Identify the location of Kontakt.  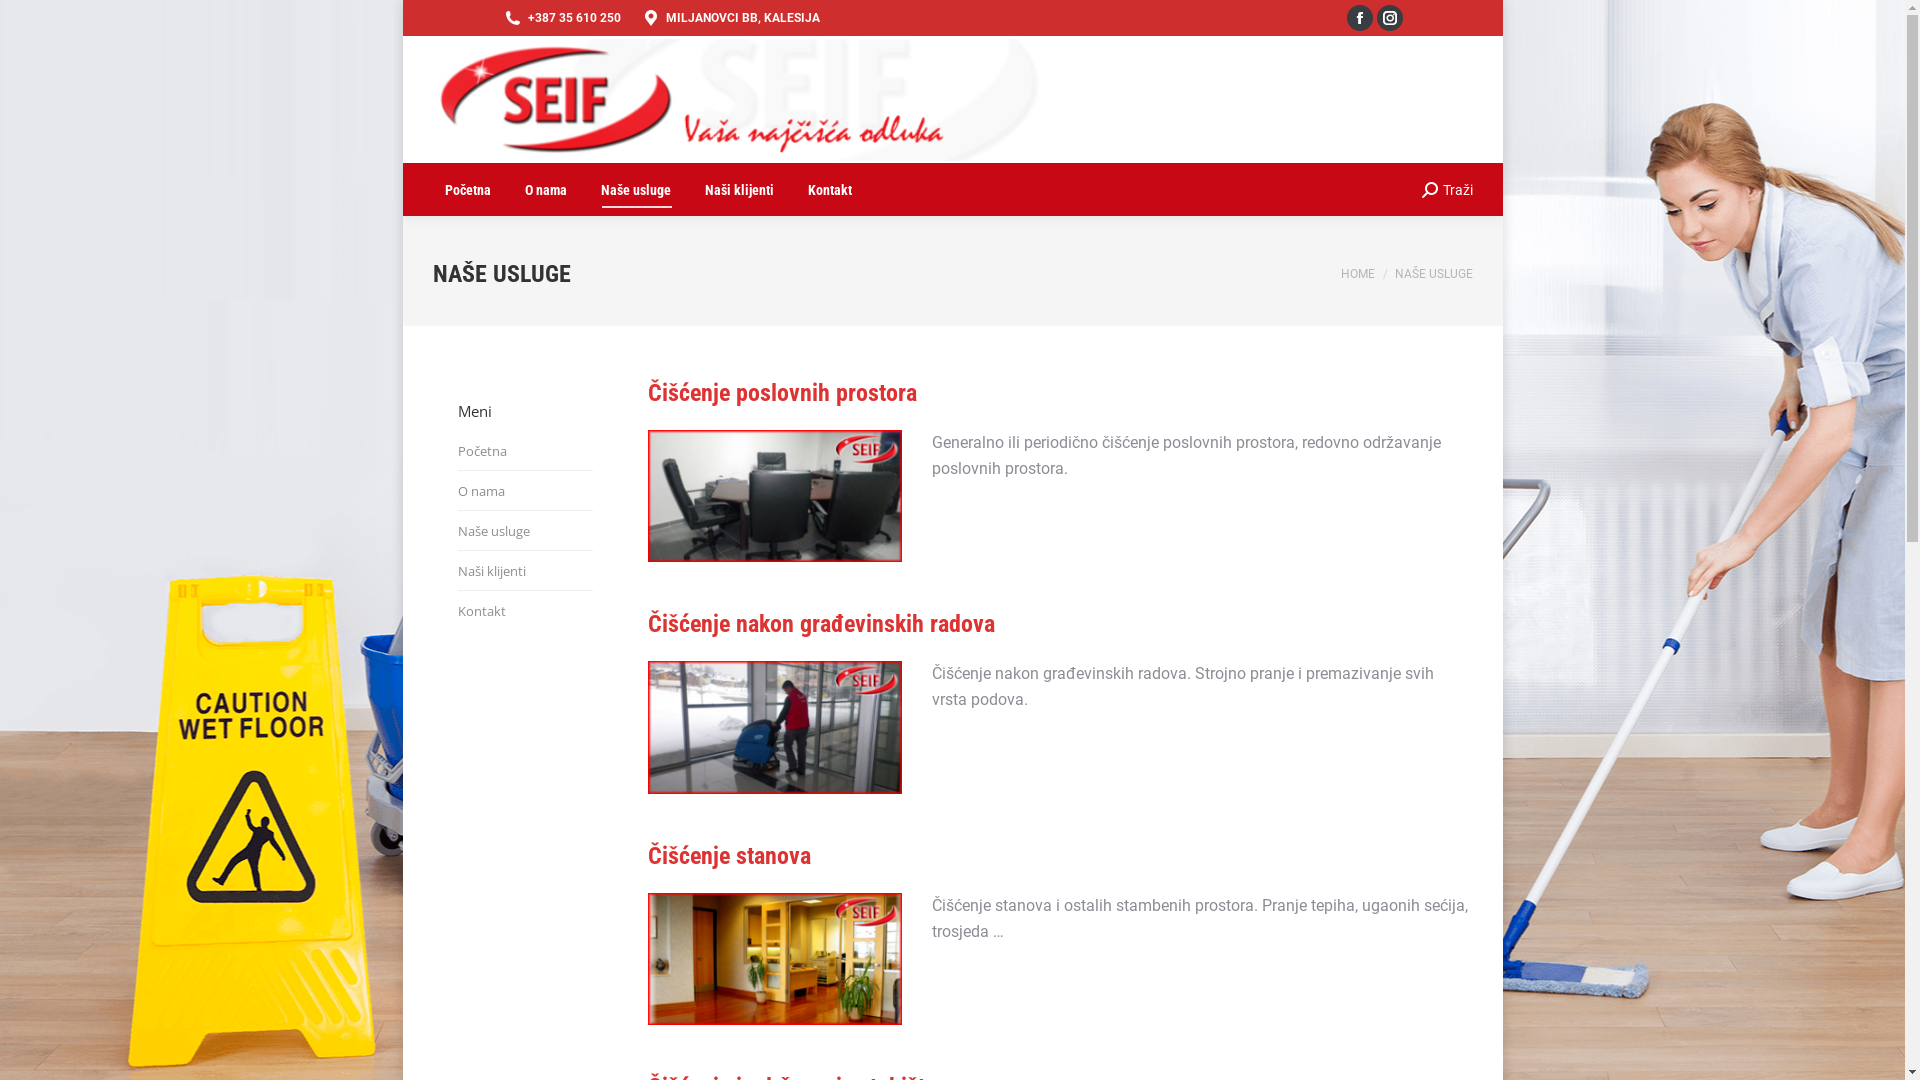
(482, 611).